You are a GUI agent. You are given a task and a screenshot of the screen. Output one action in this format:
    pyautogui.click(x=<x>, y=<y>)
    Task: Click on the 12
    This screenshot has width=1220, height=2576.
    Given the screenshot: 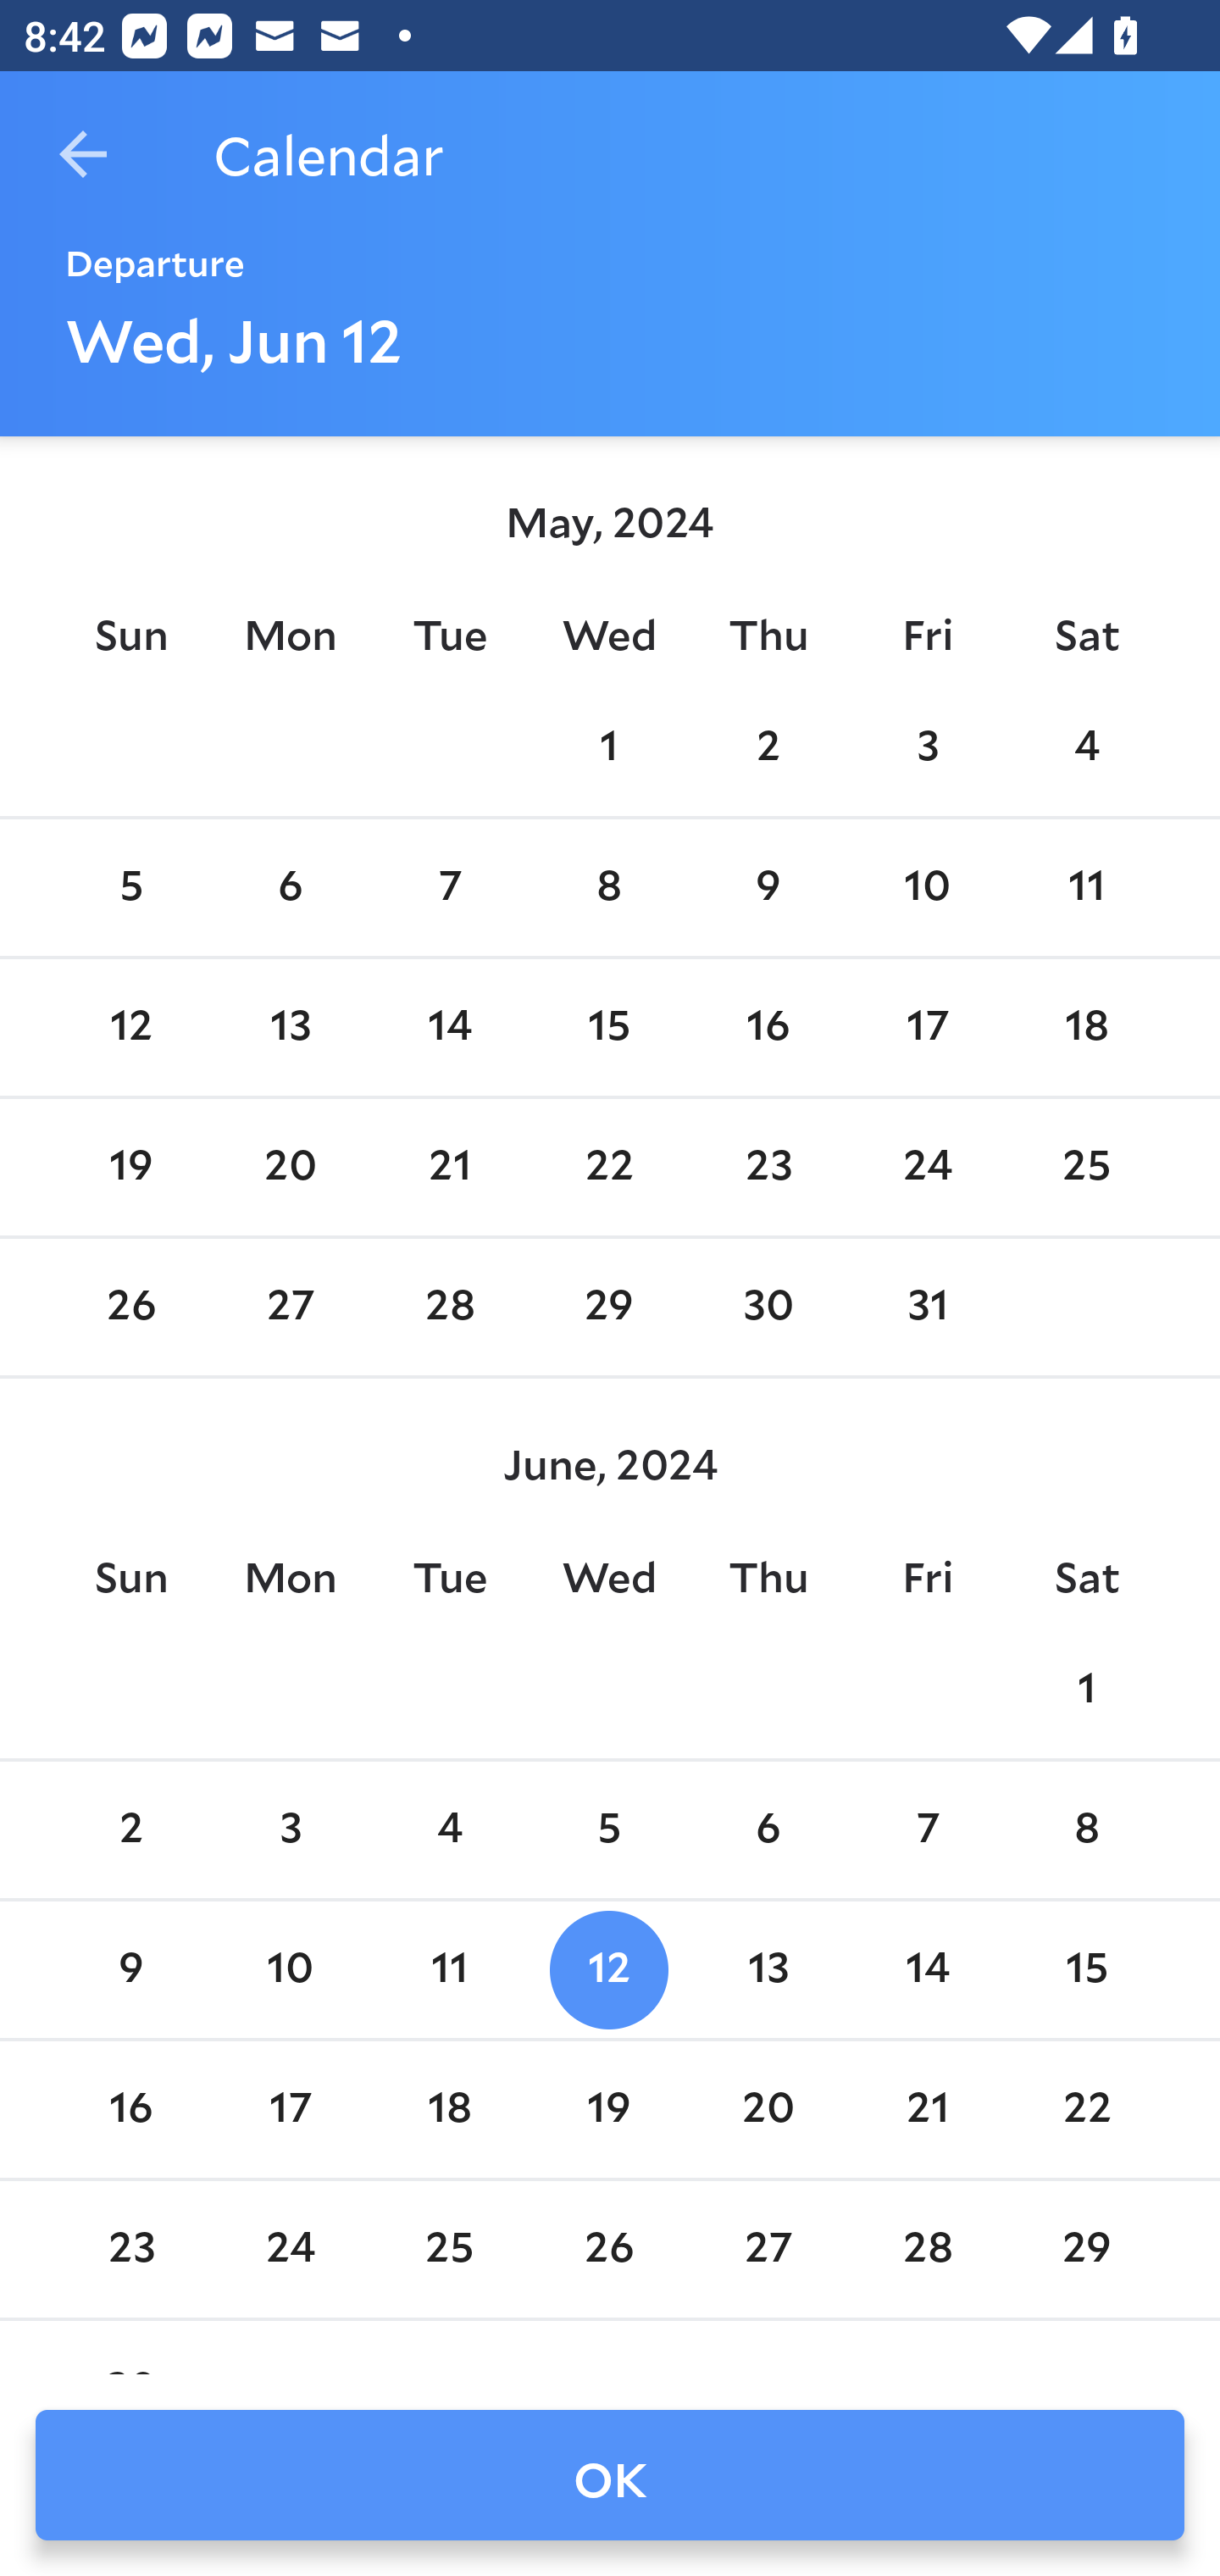 What is the action you would take?
    pyautogui.click(x=130, y=1027)
    